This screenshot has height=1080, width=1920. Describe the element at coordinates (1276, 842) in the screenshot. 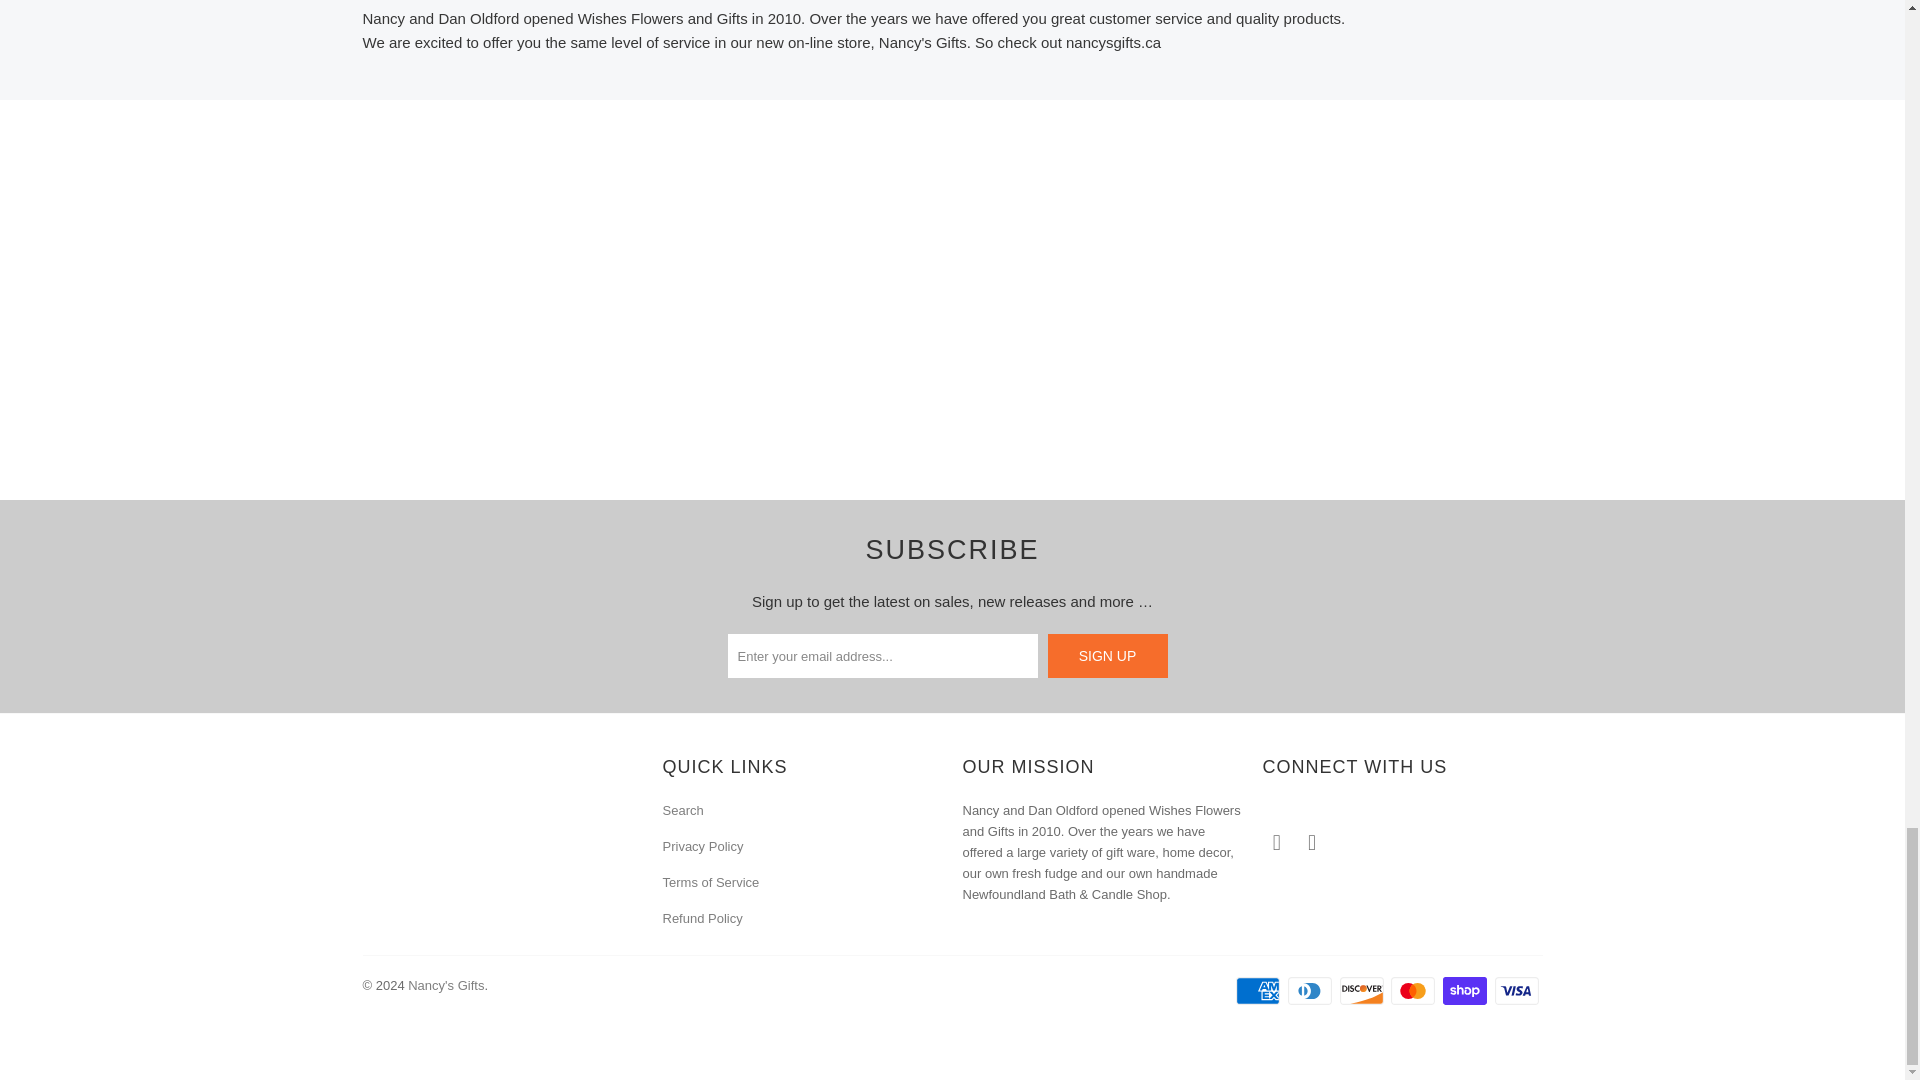

I see `Nancy's Gifts on Facebook` at that location.